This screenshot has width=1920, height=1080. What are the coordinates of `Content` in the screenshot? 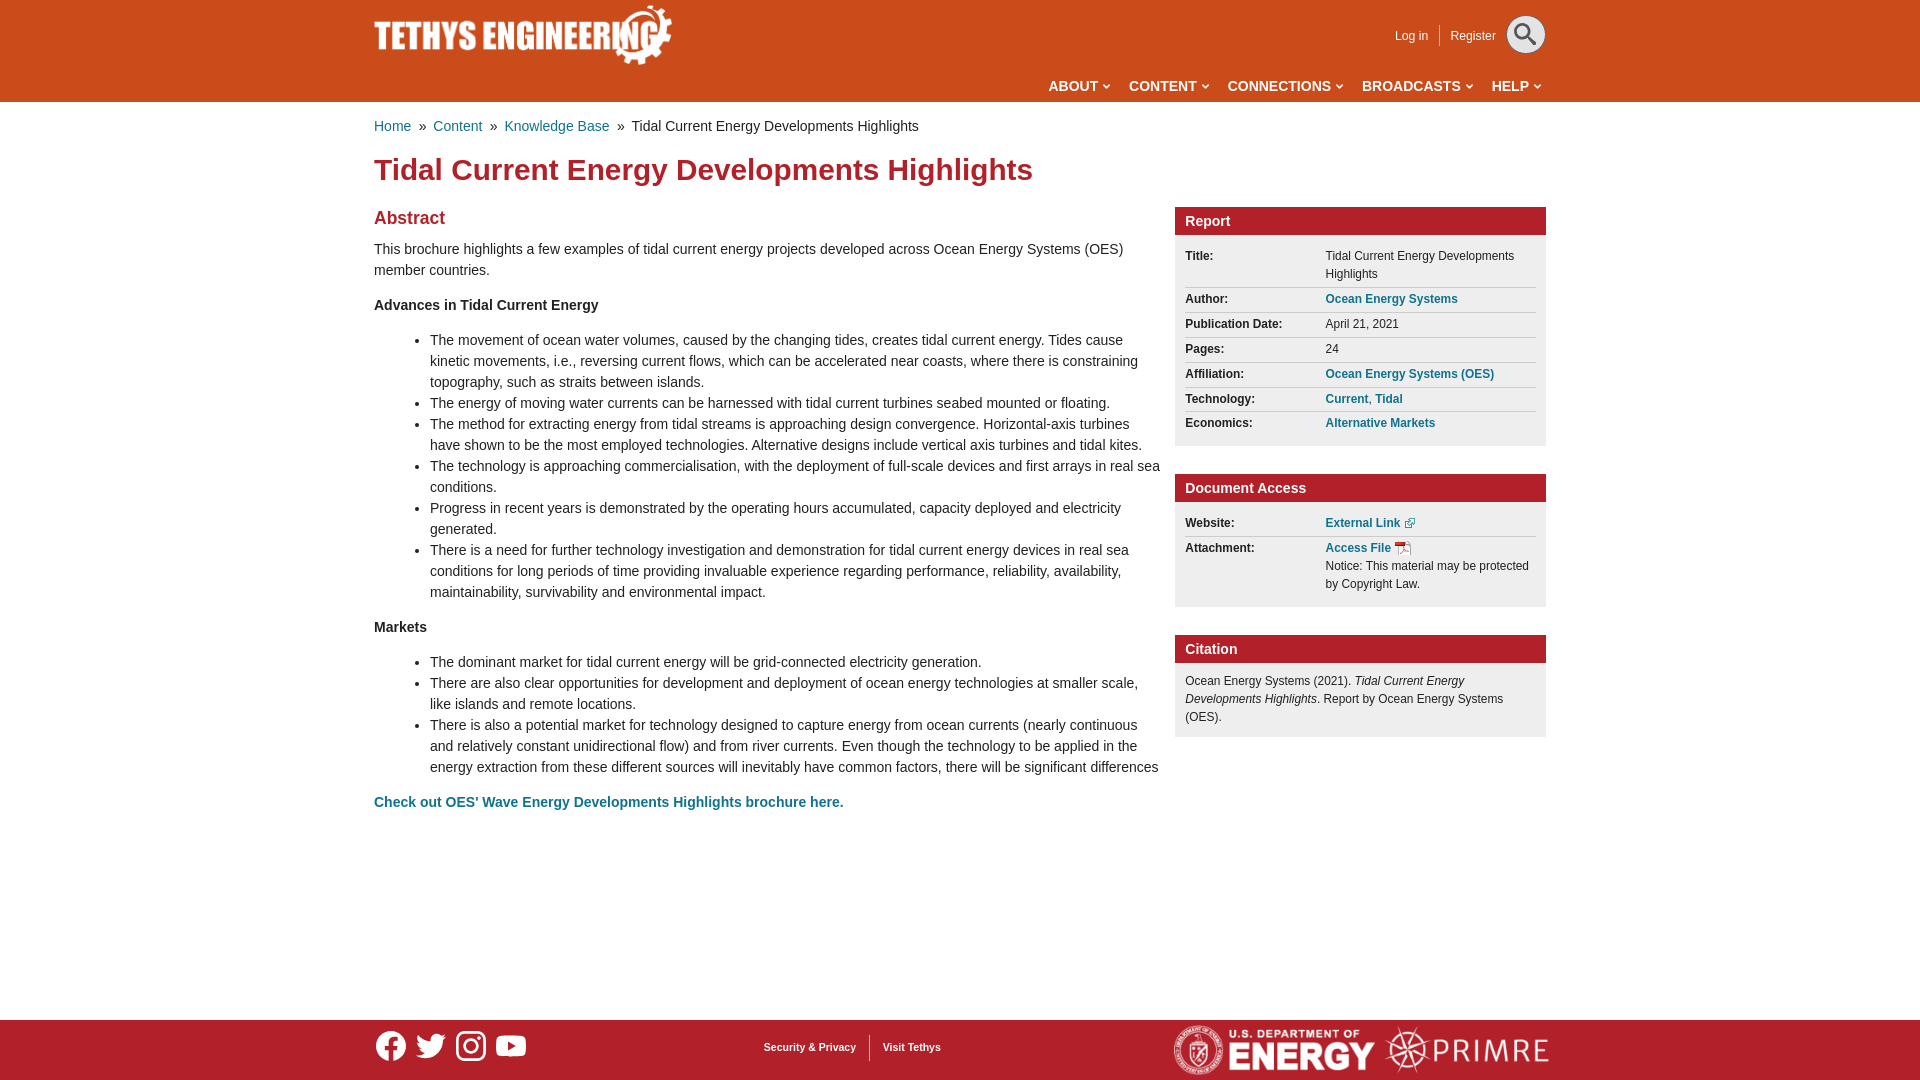 It's located at (457, 125).